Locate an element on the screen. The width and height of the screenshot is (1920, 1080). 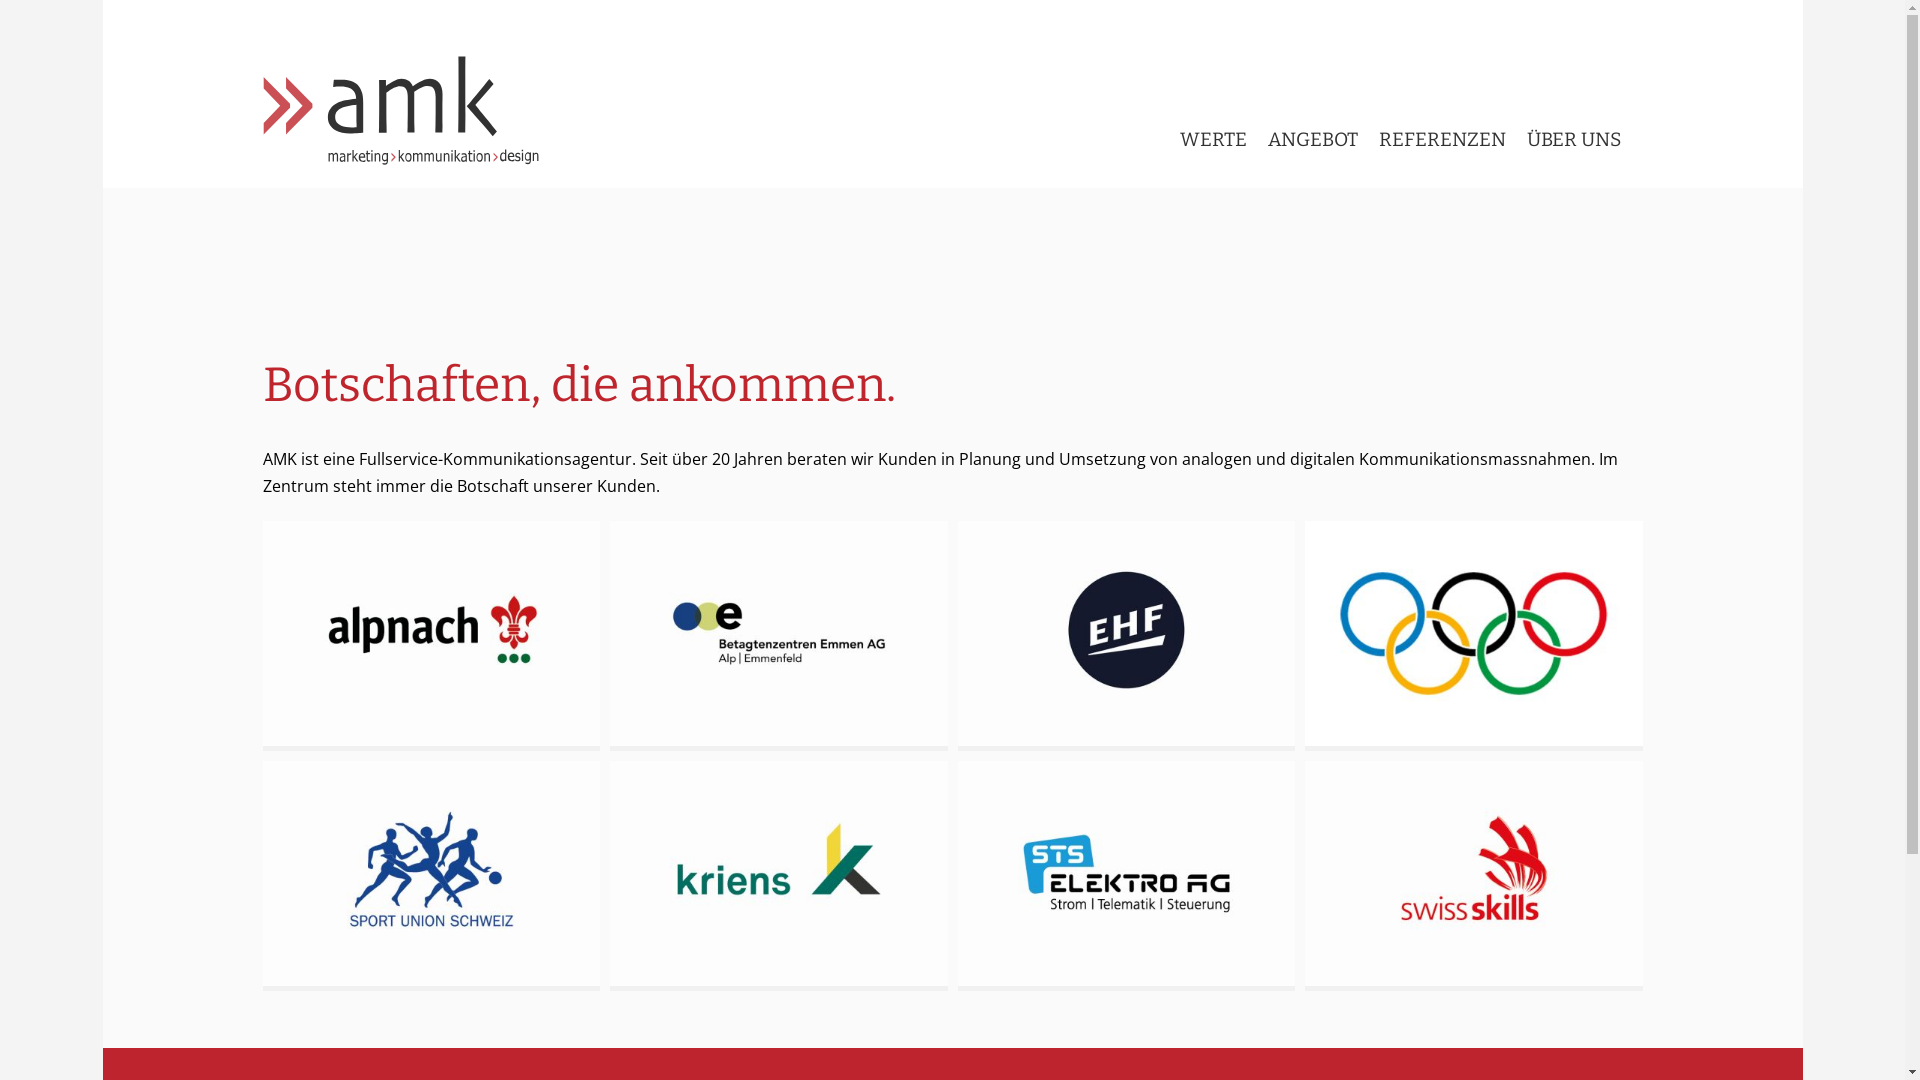
Olympische-Spiele is located at coordinates (1474, 636).